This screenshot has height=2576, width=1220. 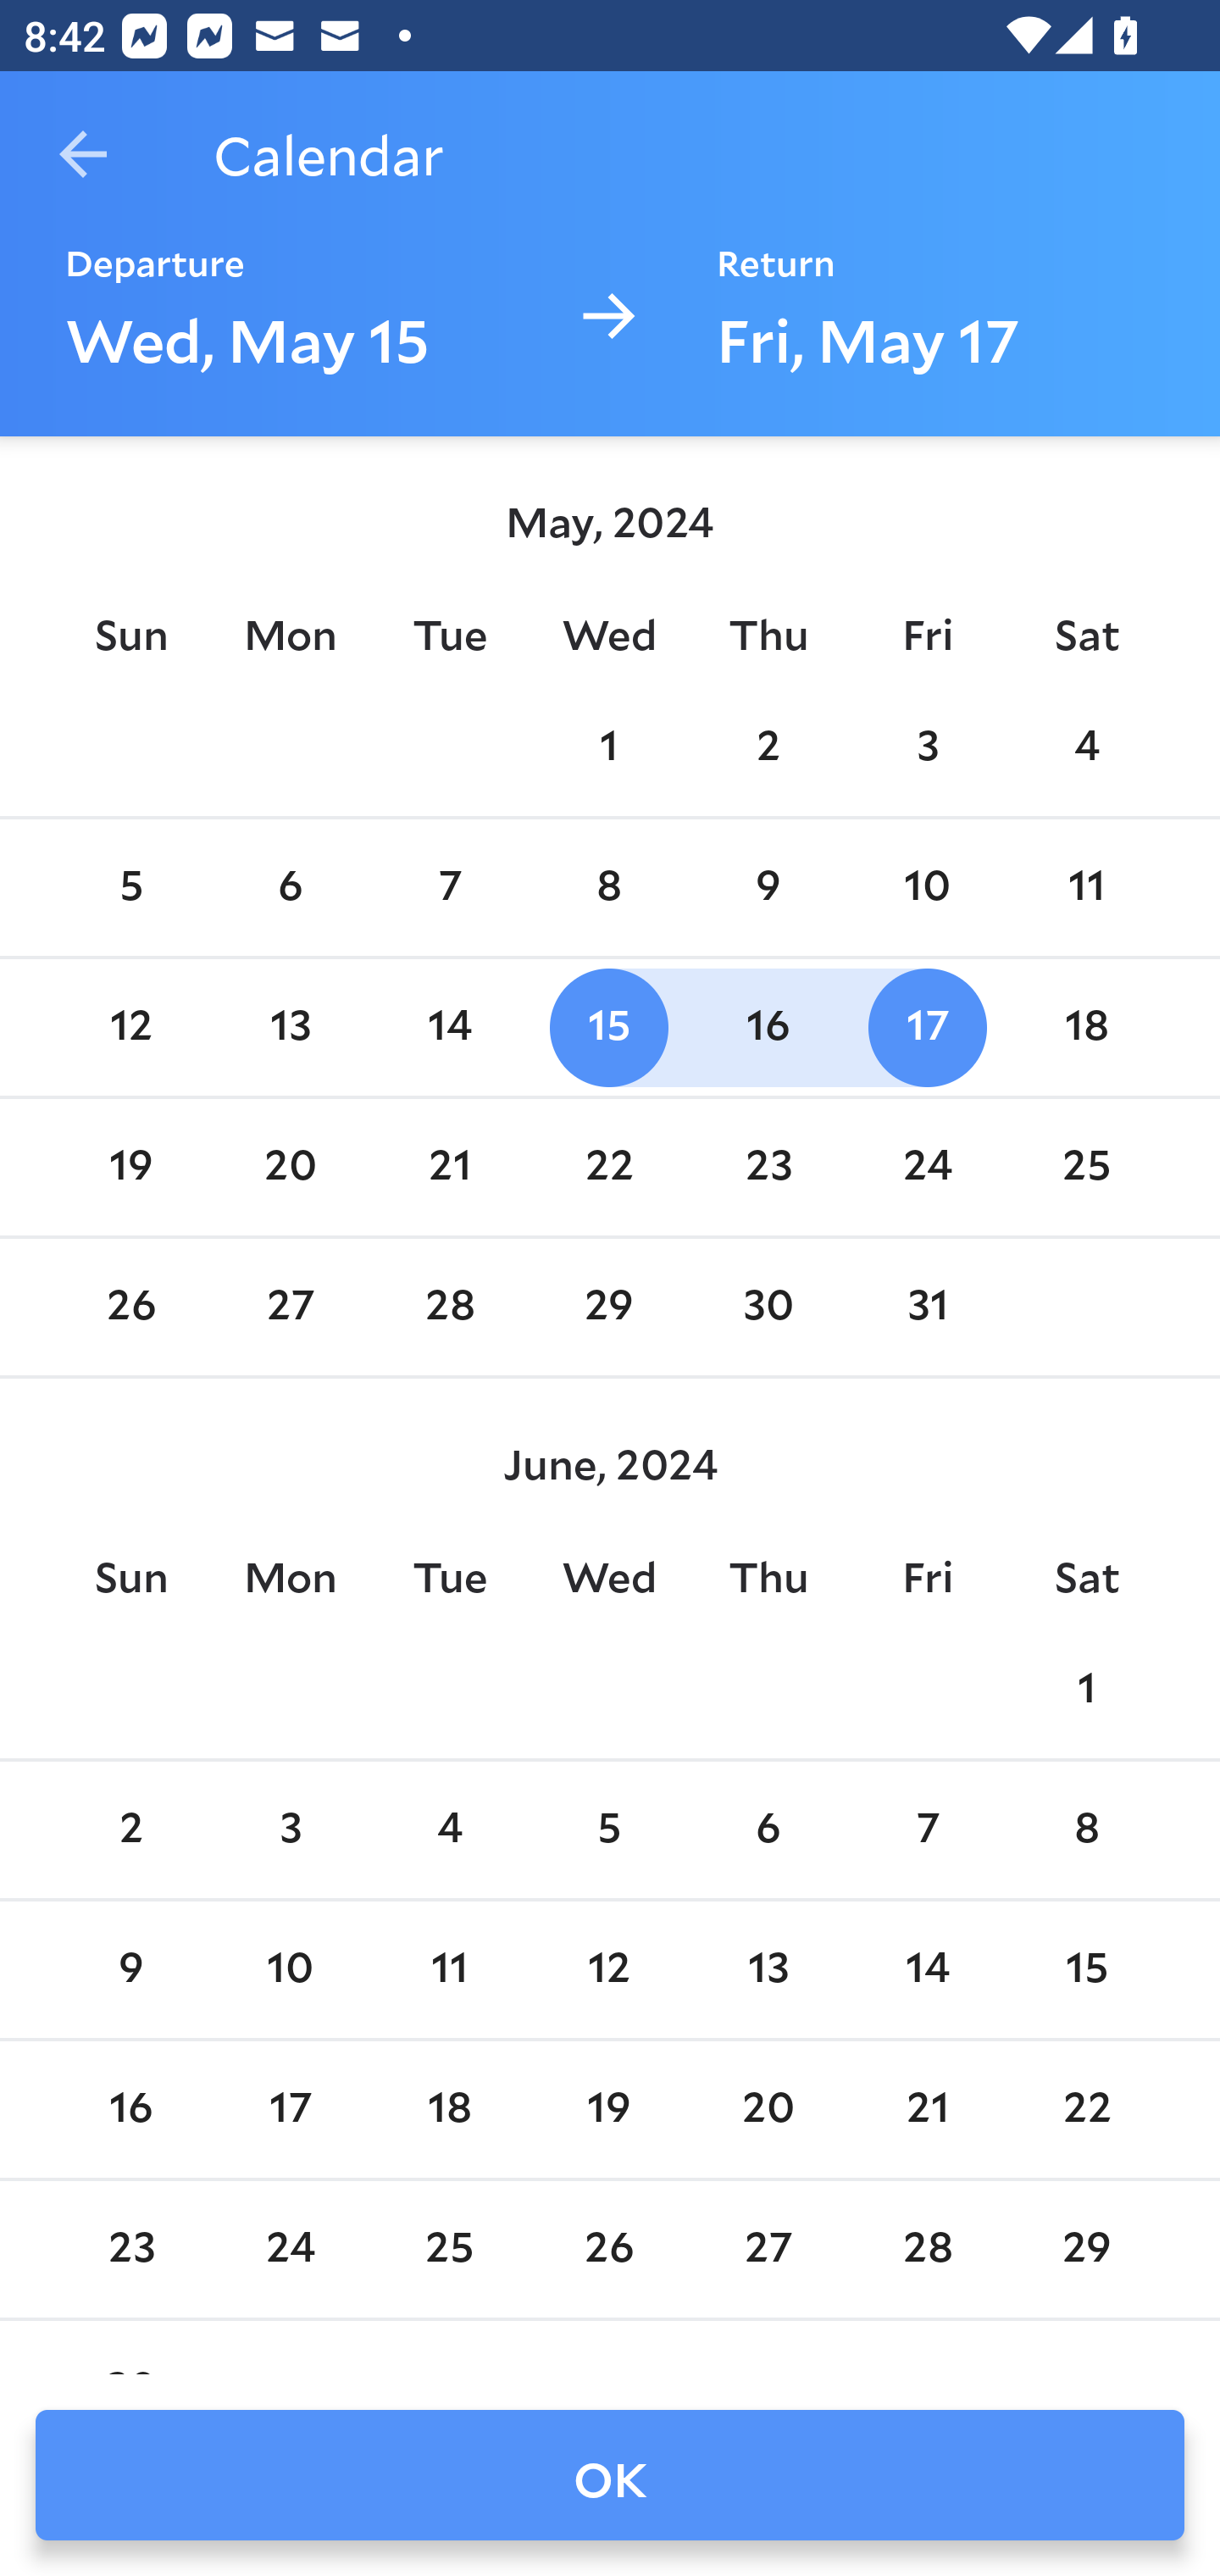 I want to click on 23, so click(x=768, y=1167).